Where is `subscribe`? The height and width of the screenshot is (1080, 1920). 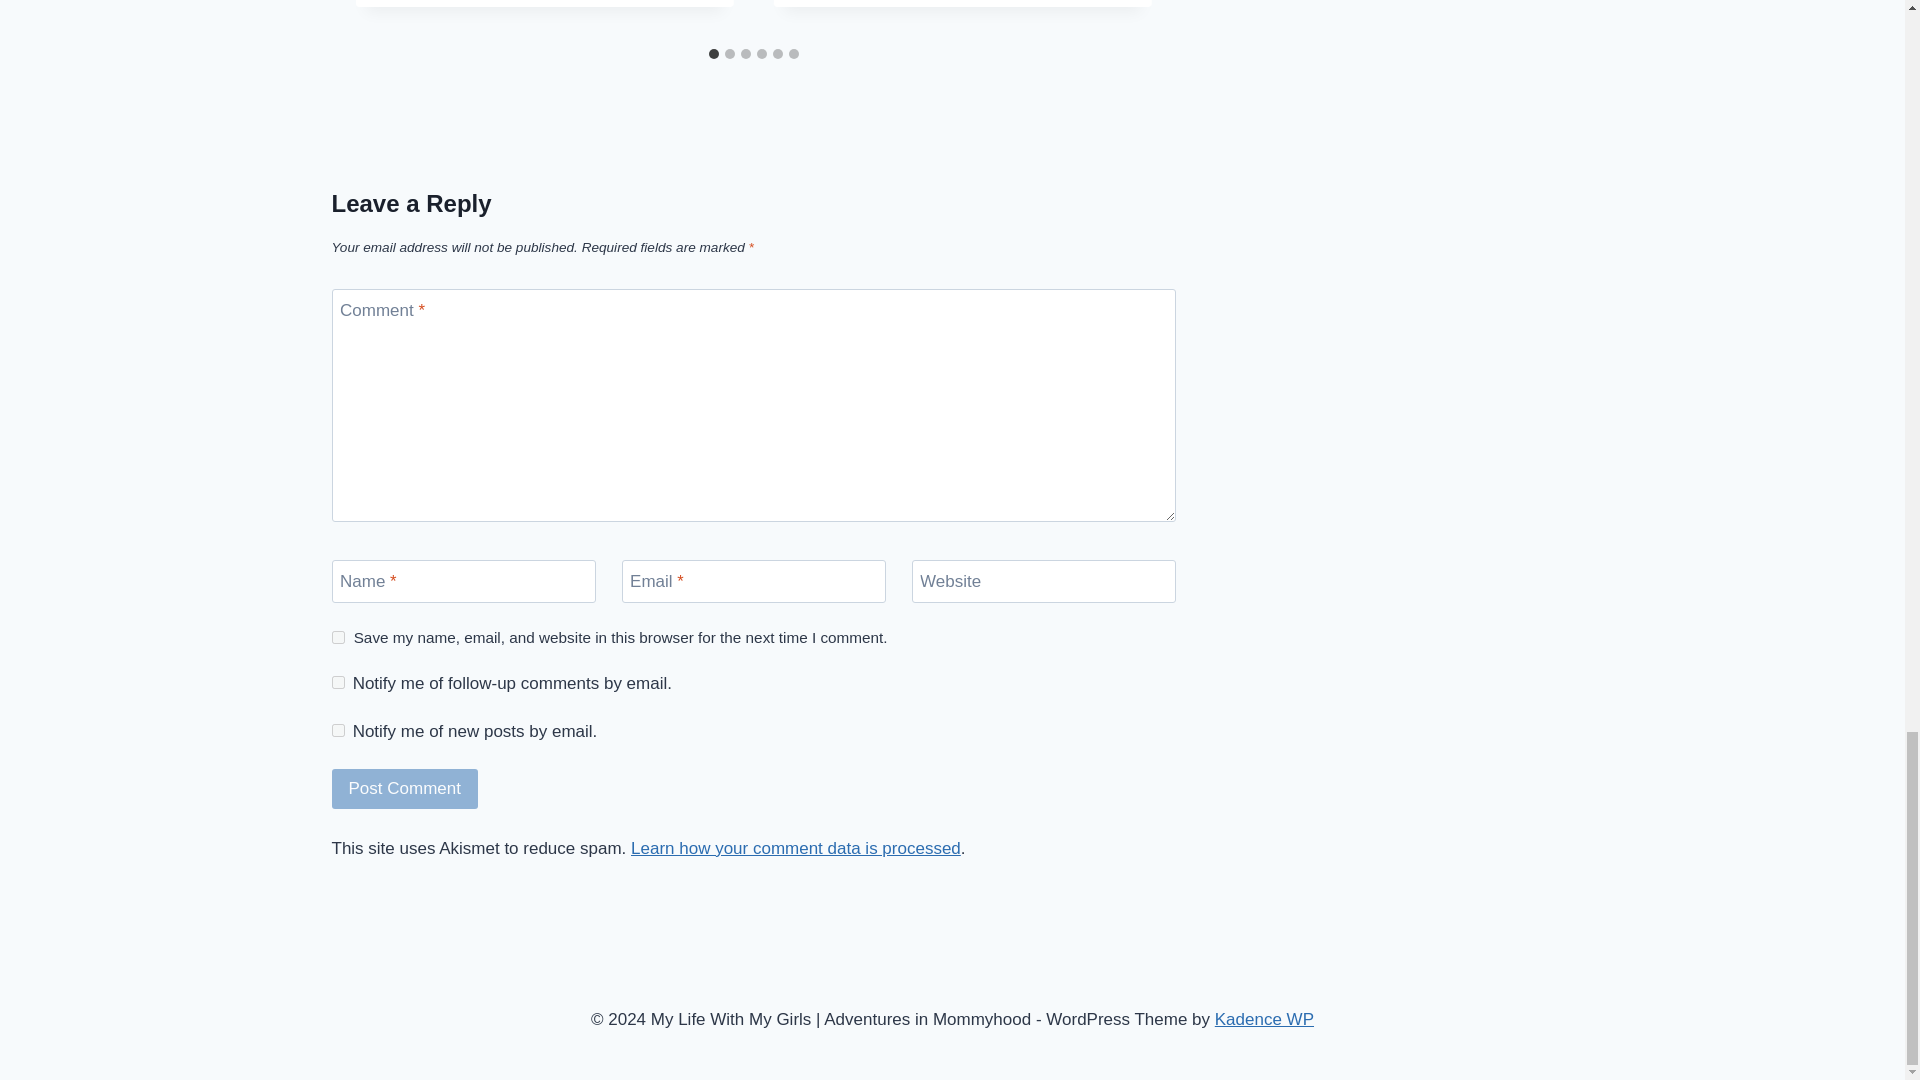 subscribe is located at coordinates (338, 730).